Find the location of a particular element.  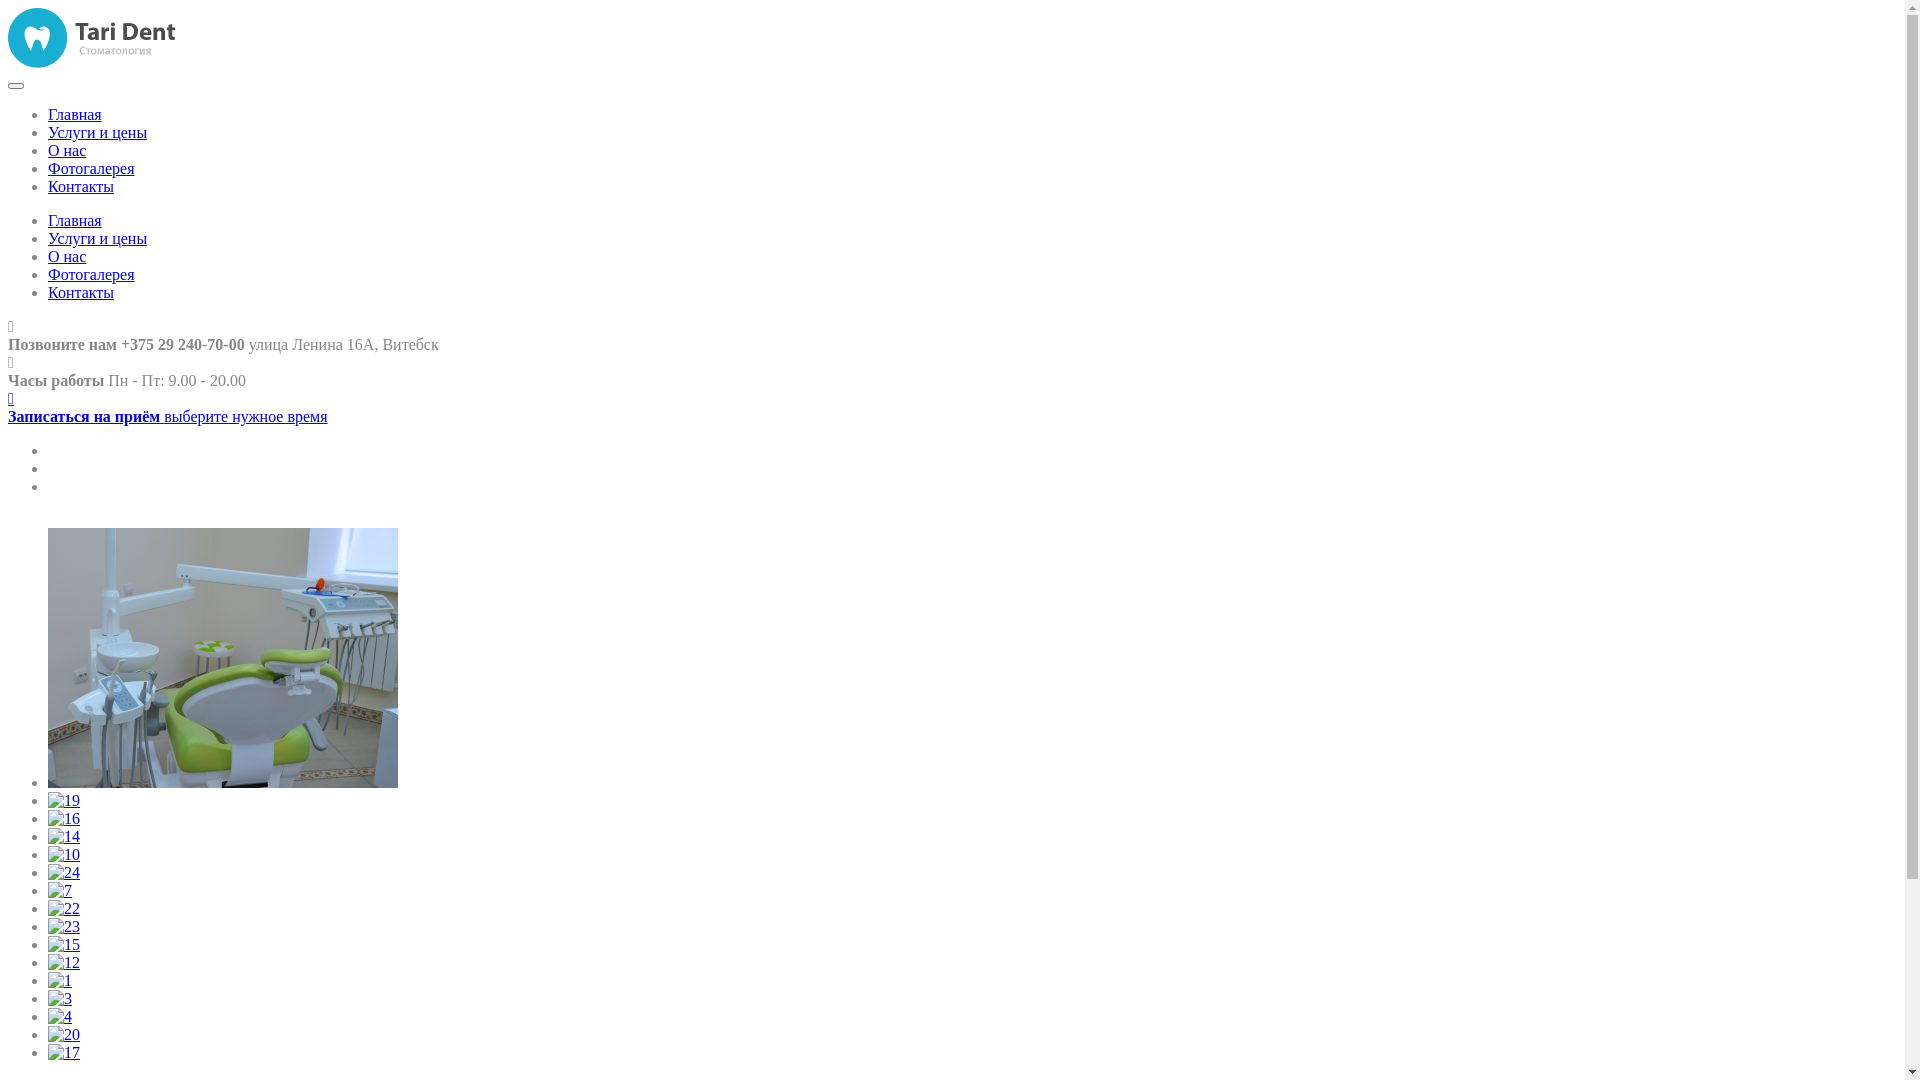

19 is located at coordinates (64, 801).